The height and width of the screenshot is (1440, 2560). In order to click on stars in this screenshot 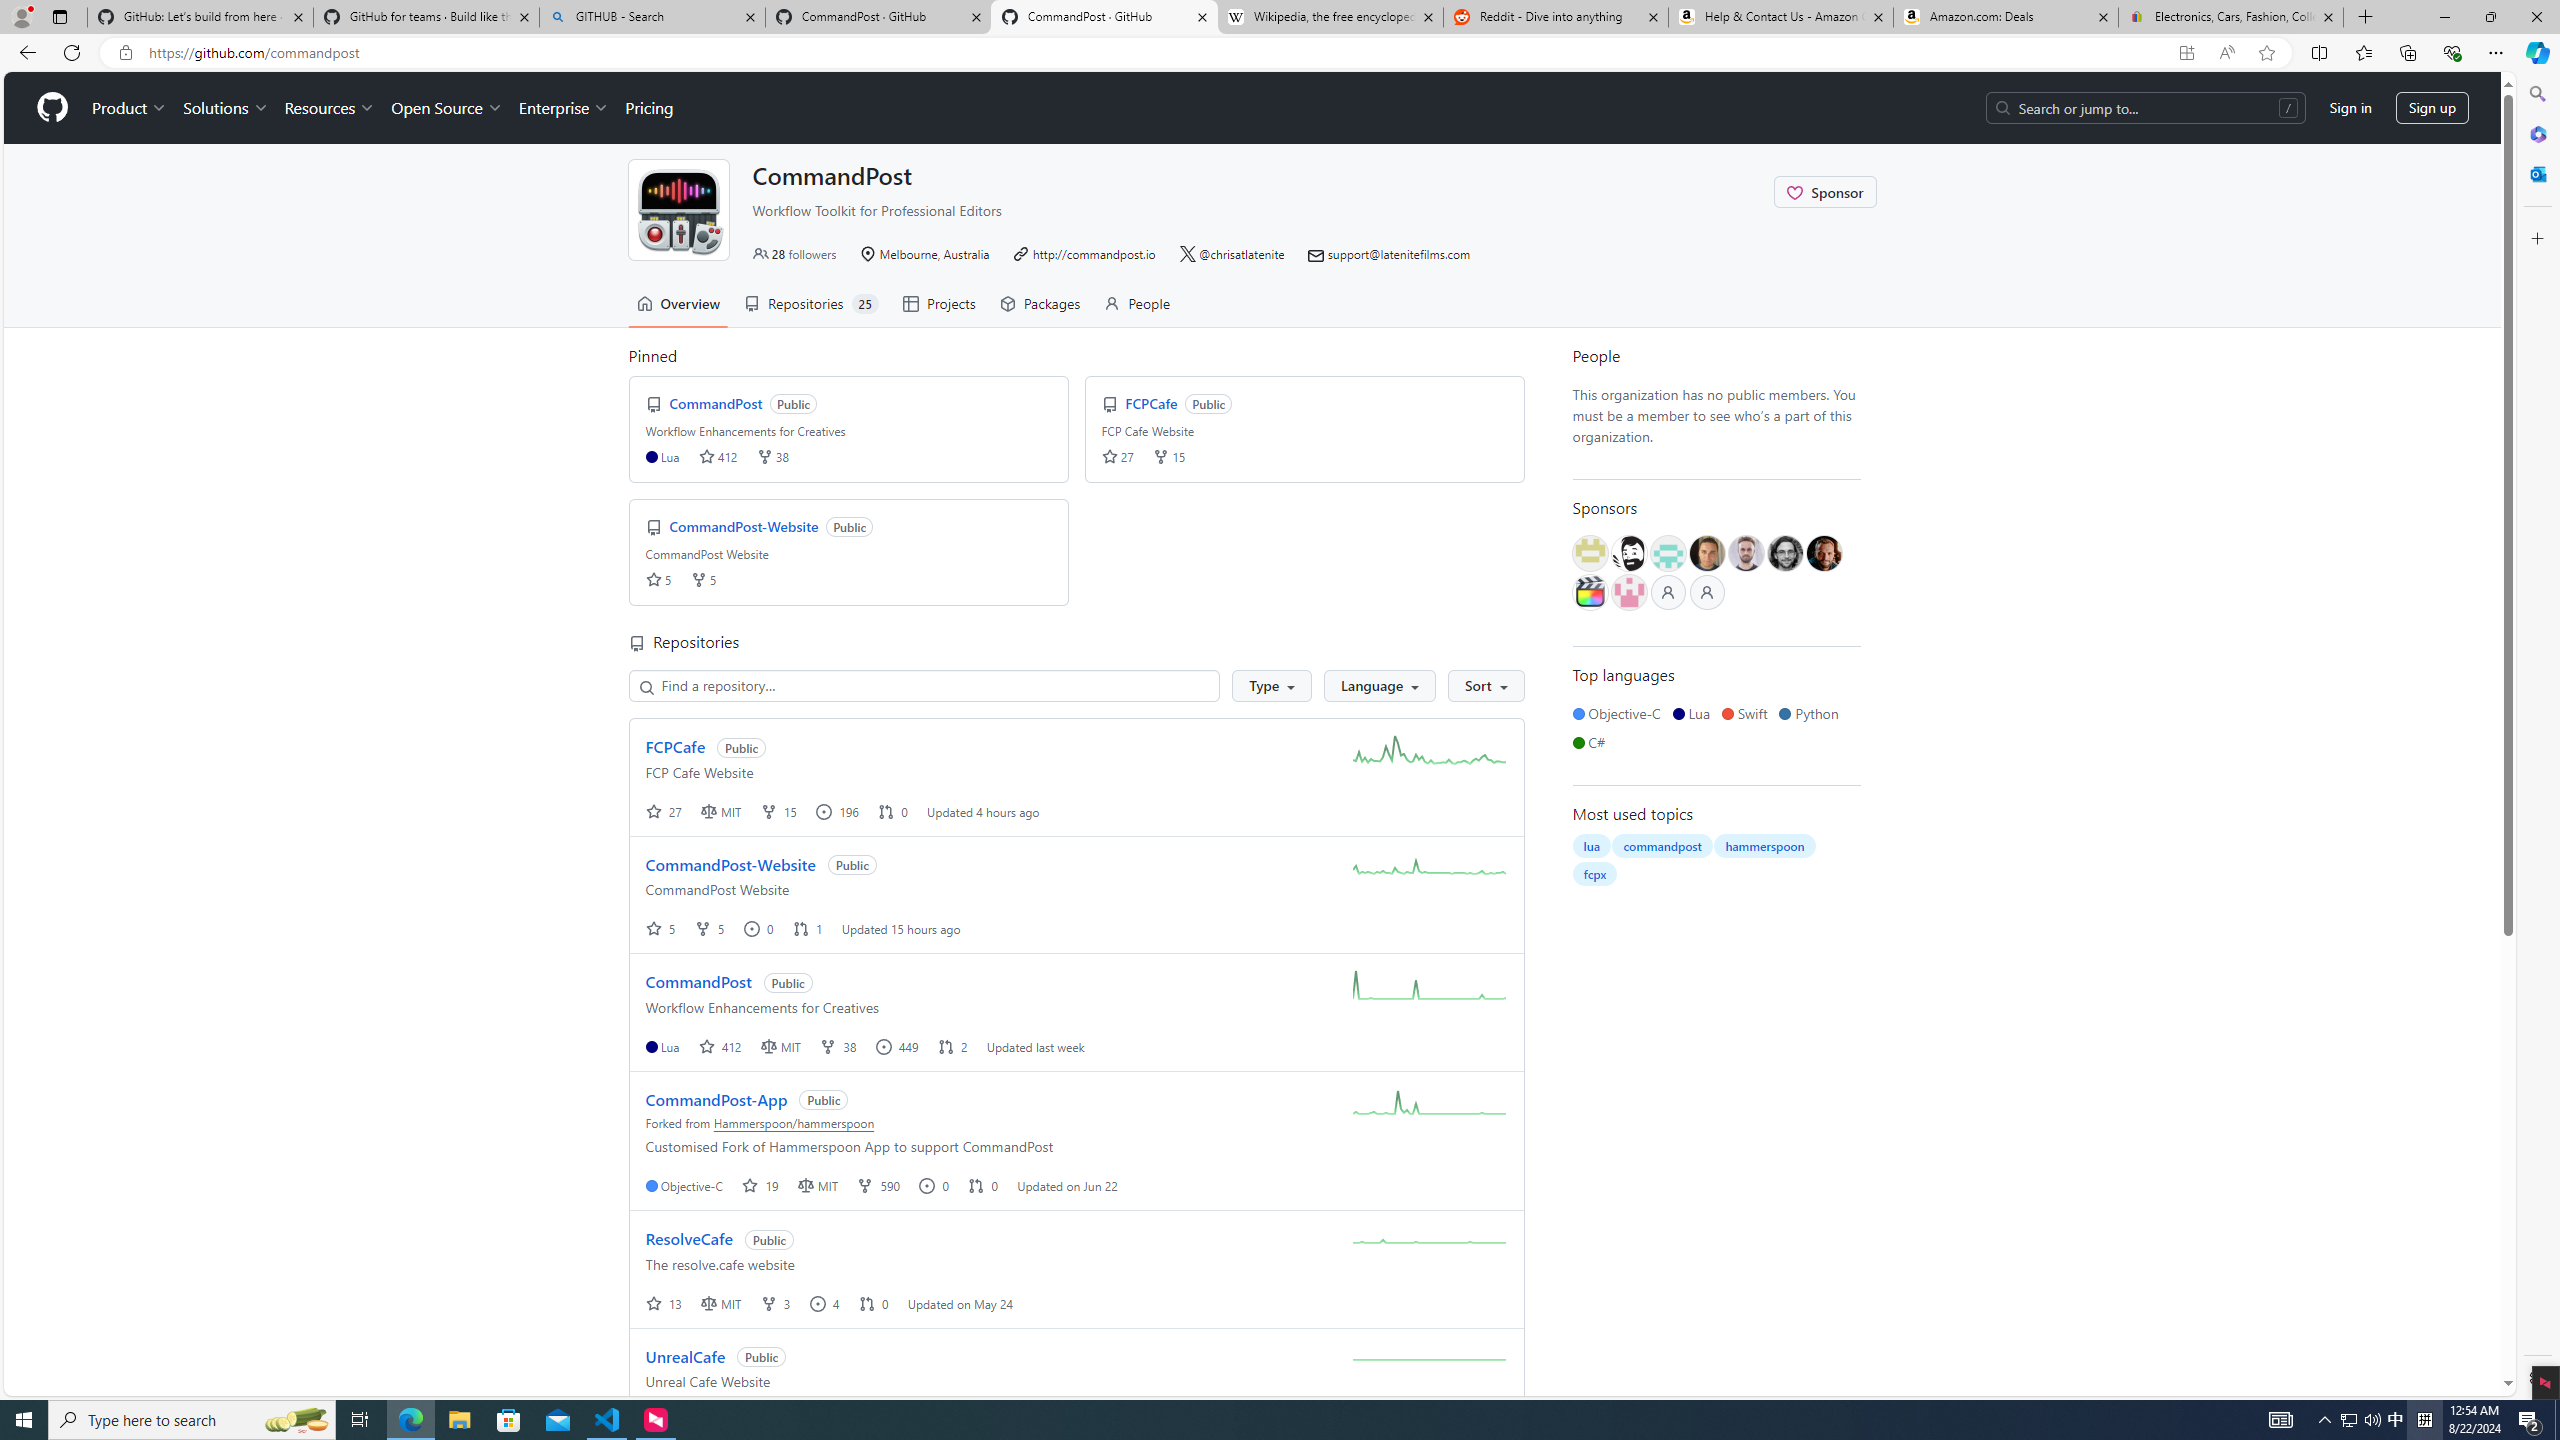, I will do `click(654, 579)`.